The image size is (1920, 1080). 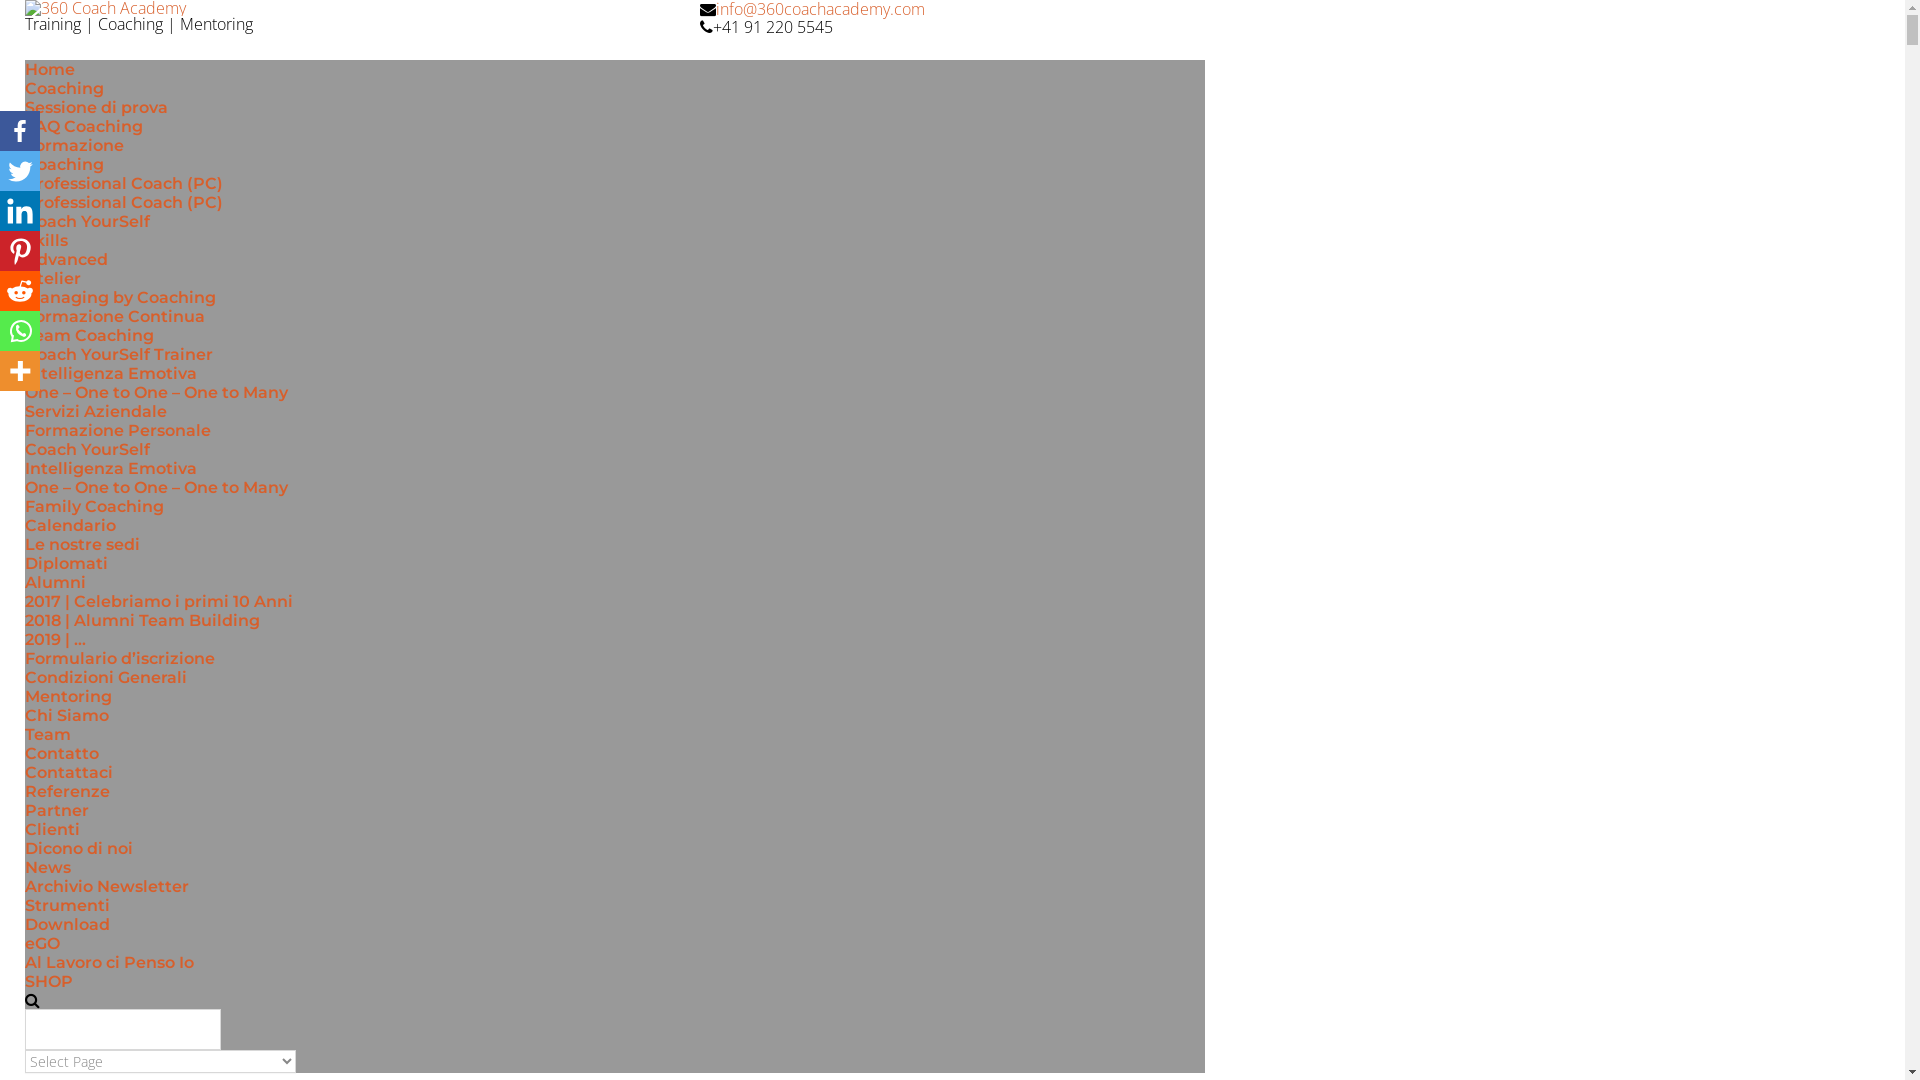 I want to click on Professional Coach (PC), so click(x=124, y=202).